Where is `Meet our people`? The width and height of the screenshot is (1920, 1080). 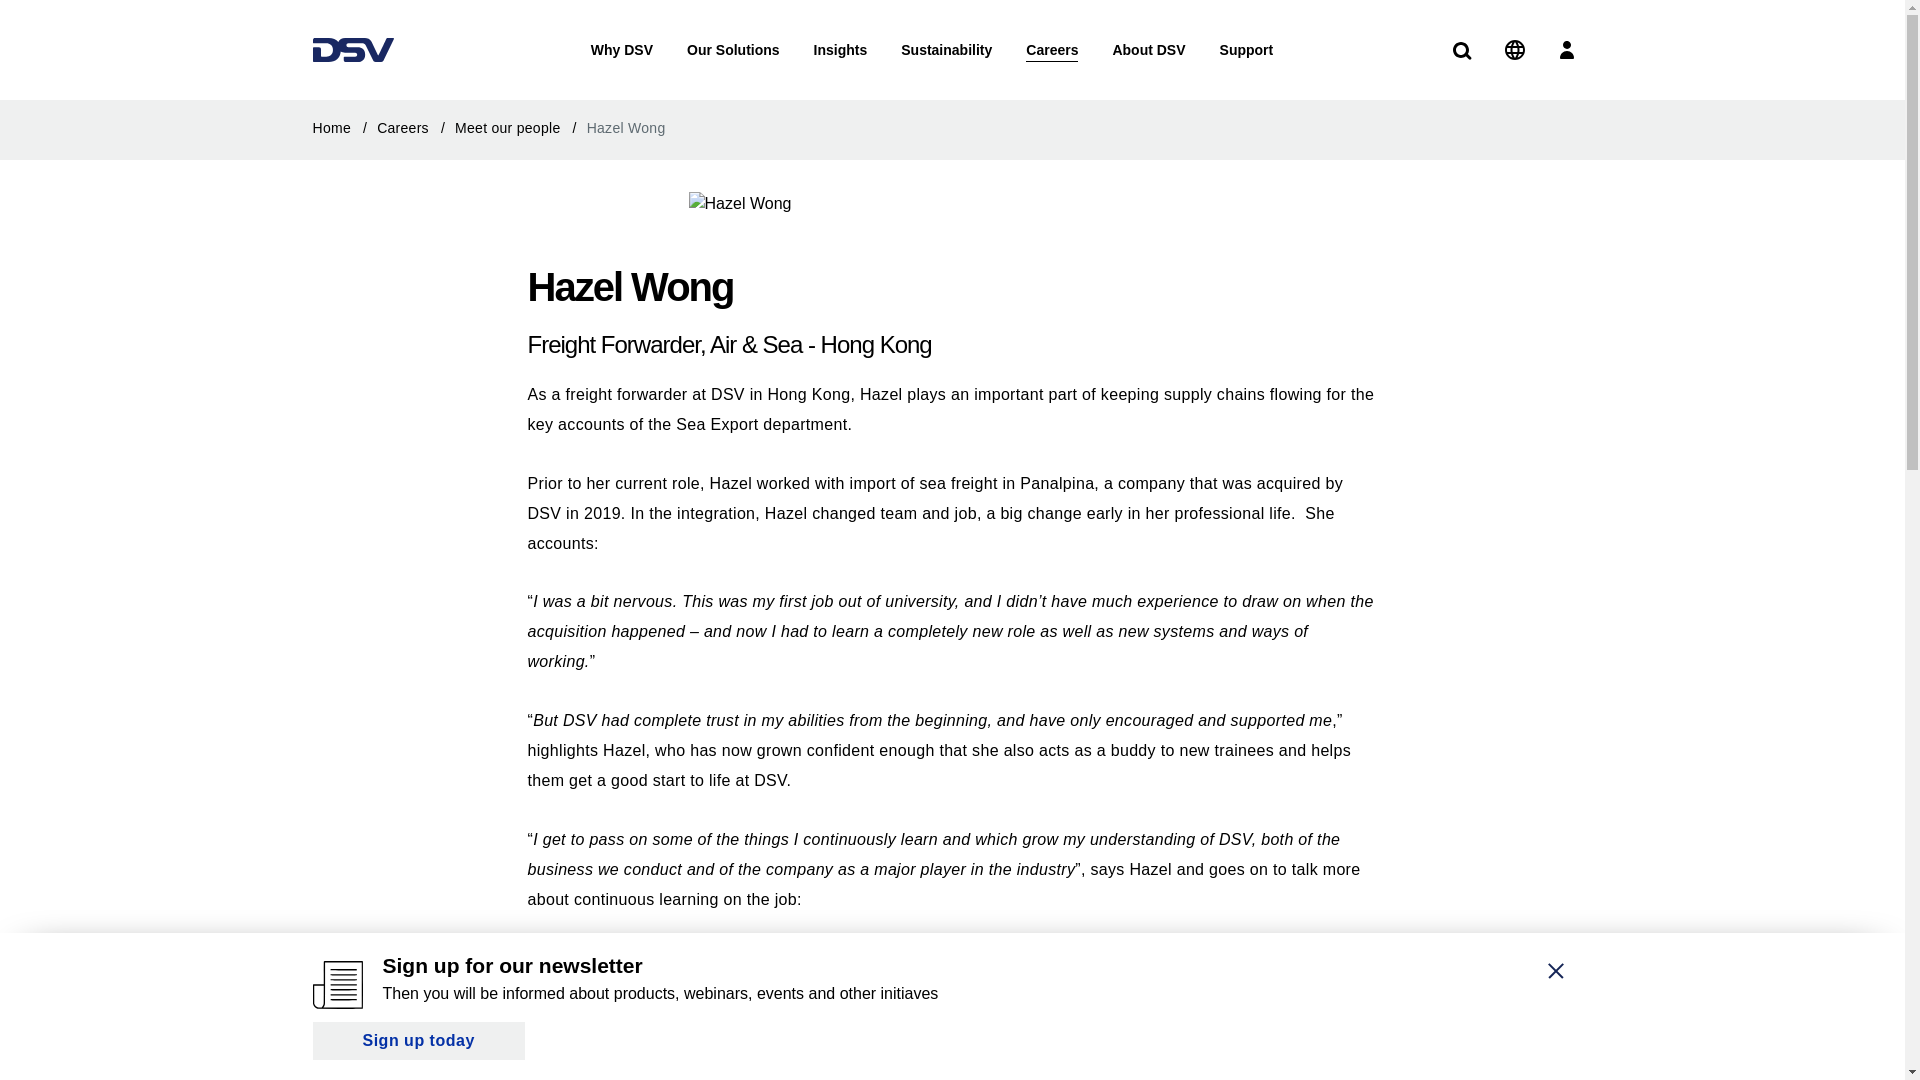 Meet our people is located at coordinates (520, 128).